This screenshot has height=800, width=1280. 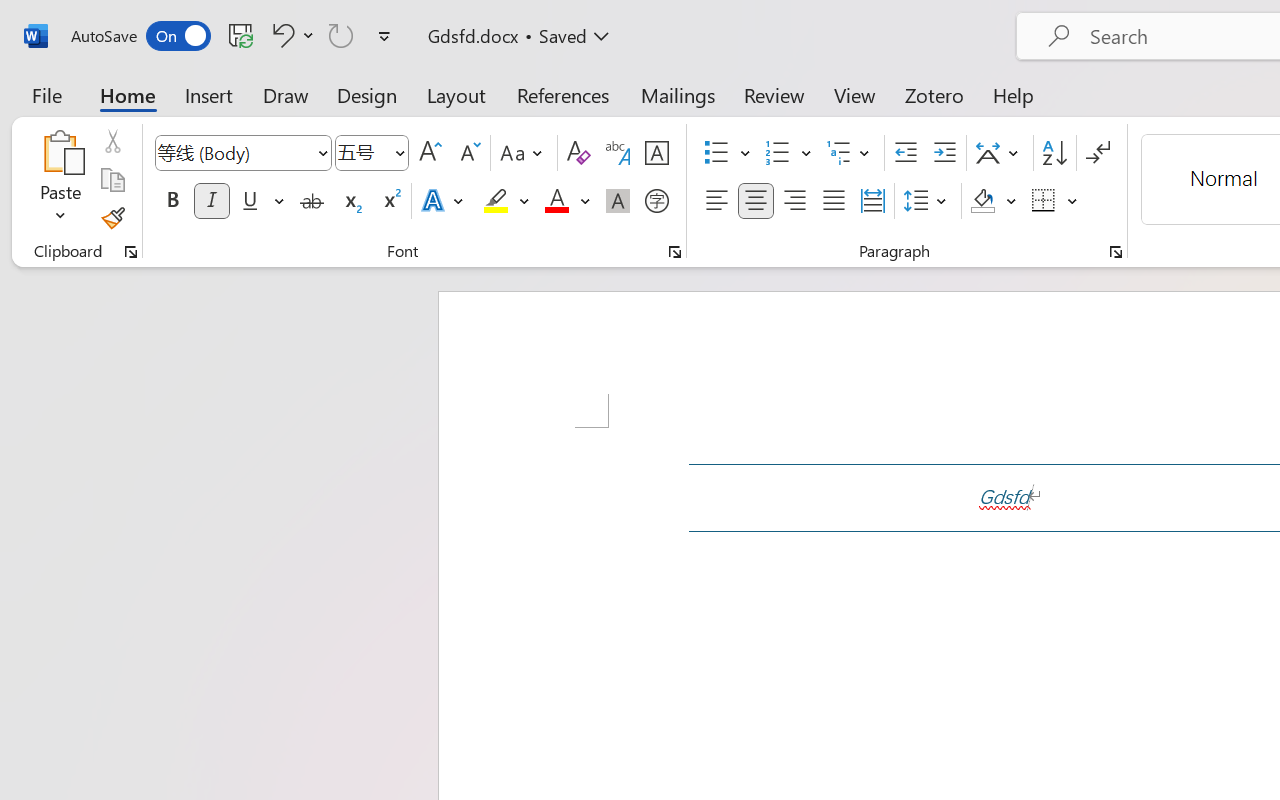 I want to click on Superscript, so click(x=390, y=201).